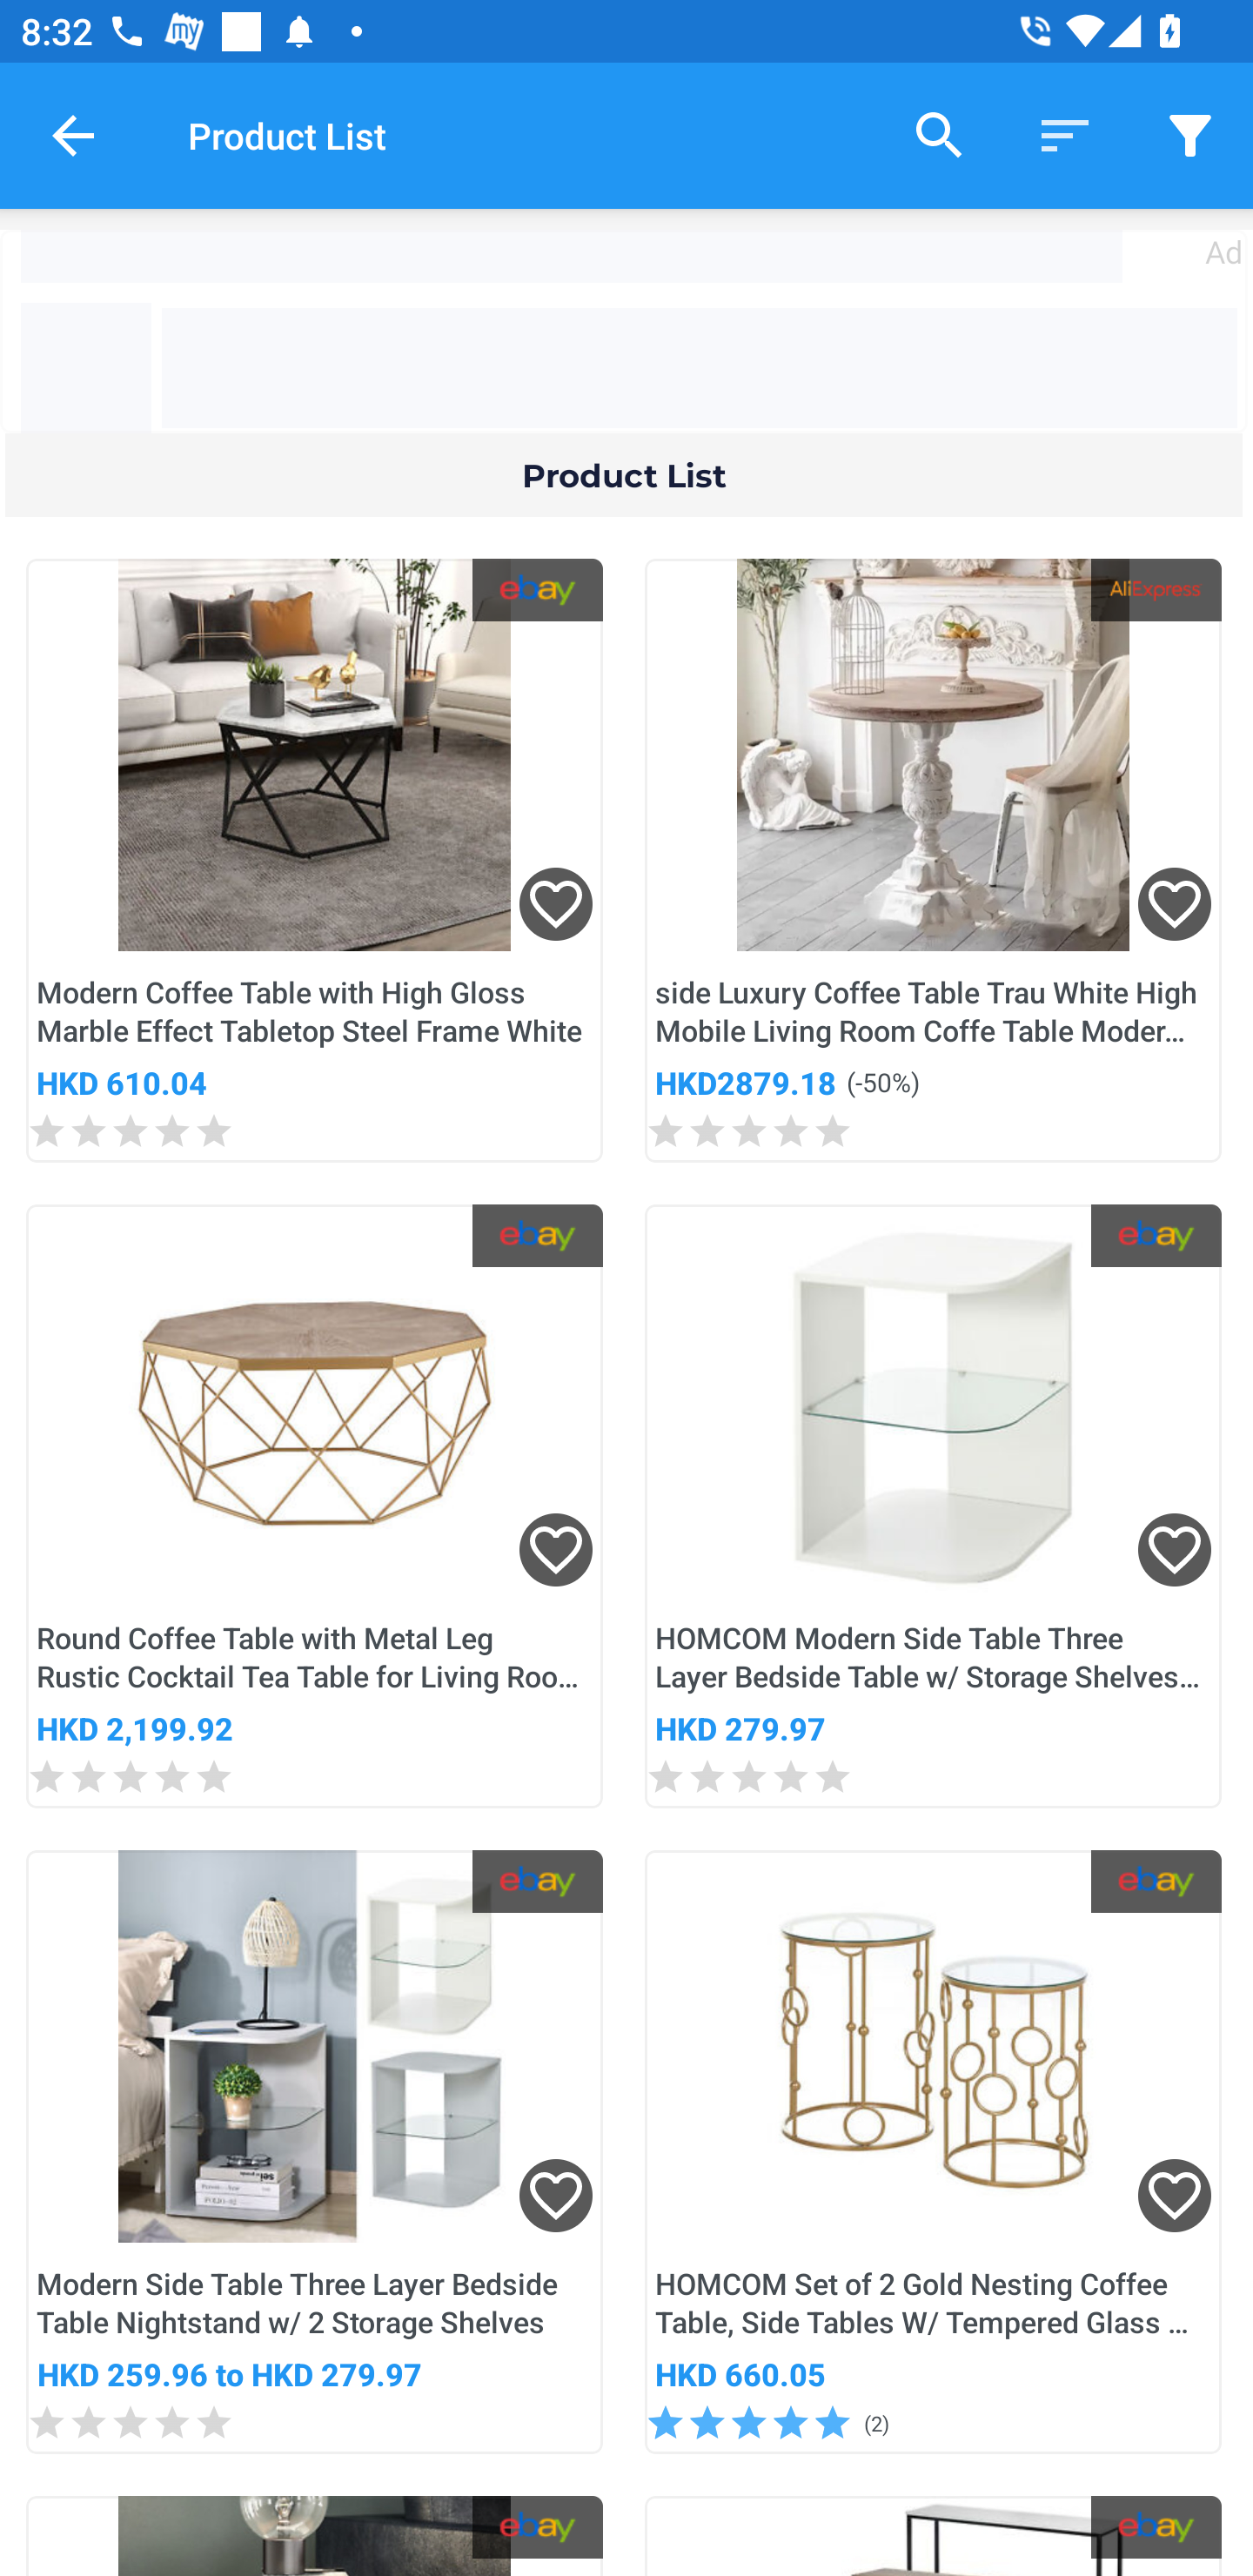 This screenshot has width=1253, height=2576. Describe the element at coordinates (1065, 134) in the screenshot. I see `short` at that location.